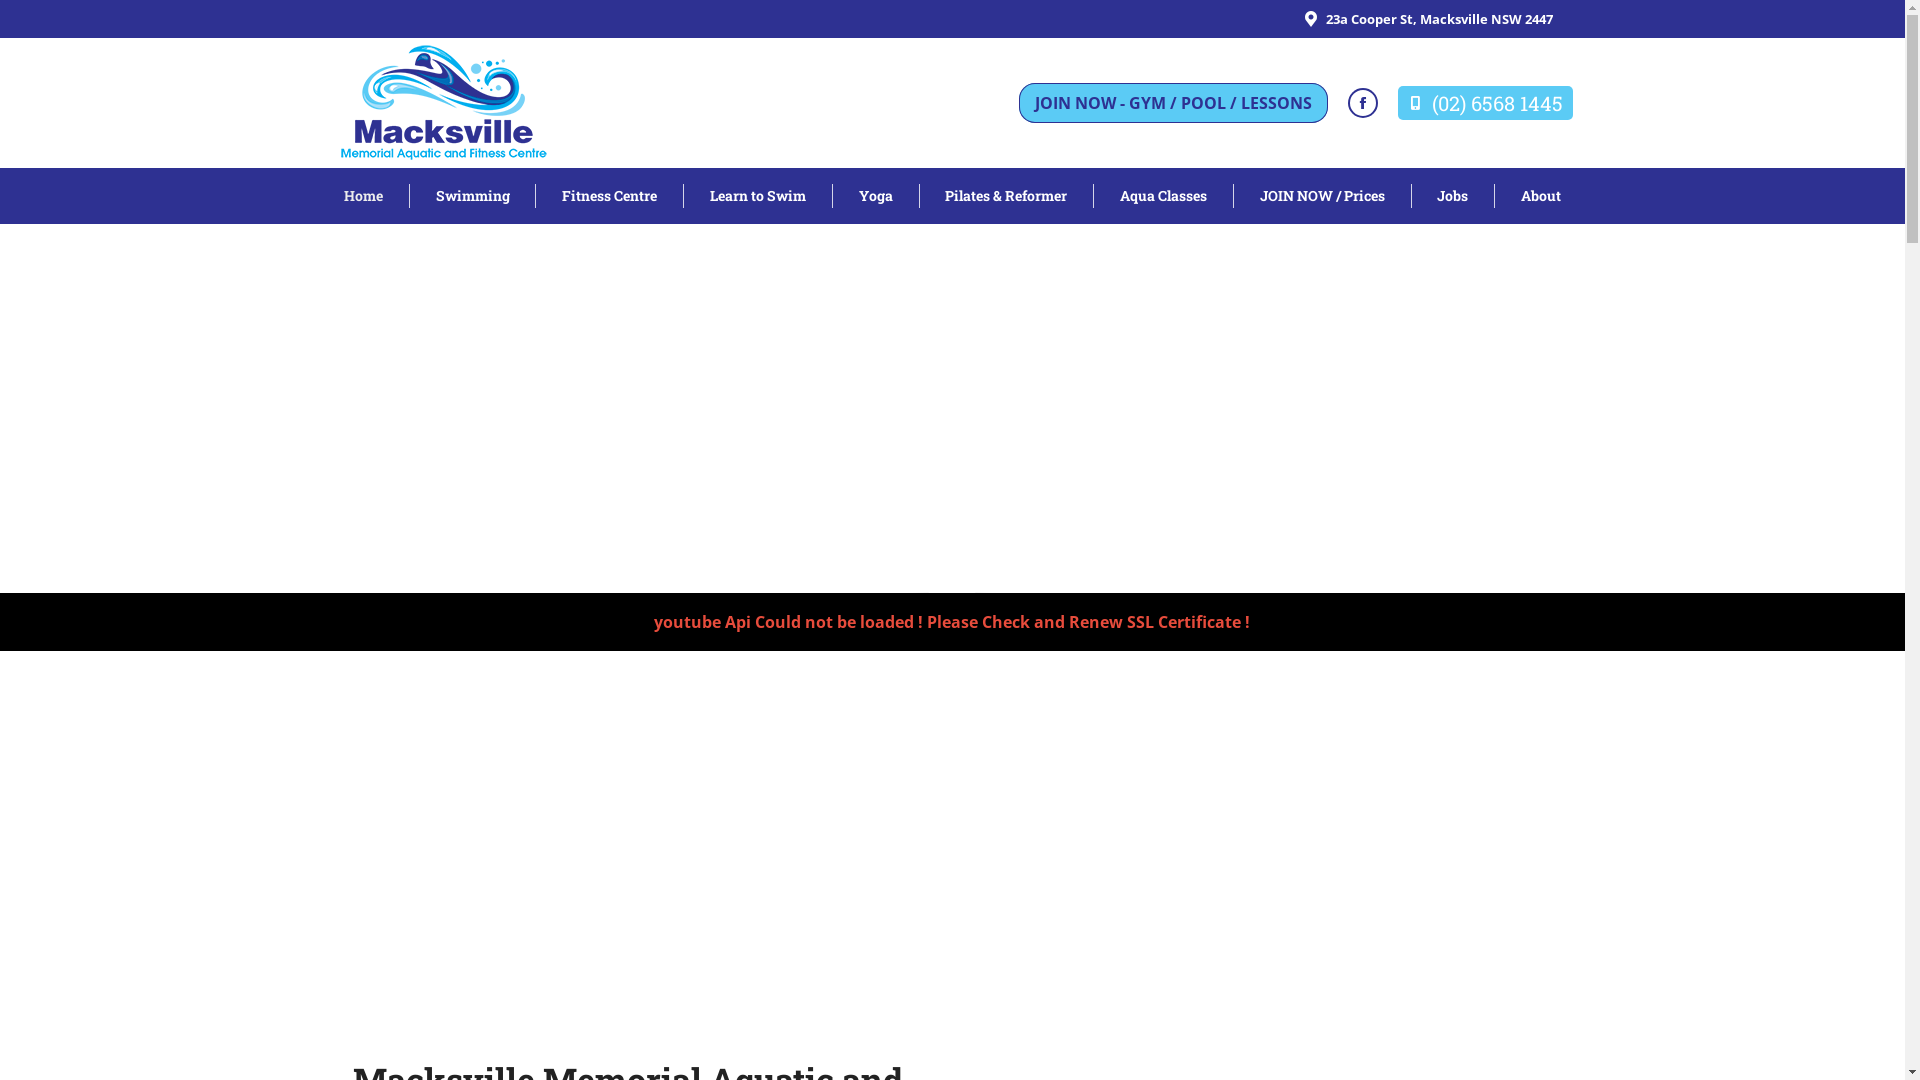 This screenshot has height=1080, width=1920. Describe the element at coordinates (1363, 103) in the screenshot. I see `Facebook page opens in new window` at that location.